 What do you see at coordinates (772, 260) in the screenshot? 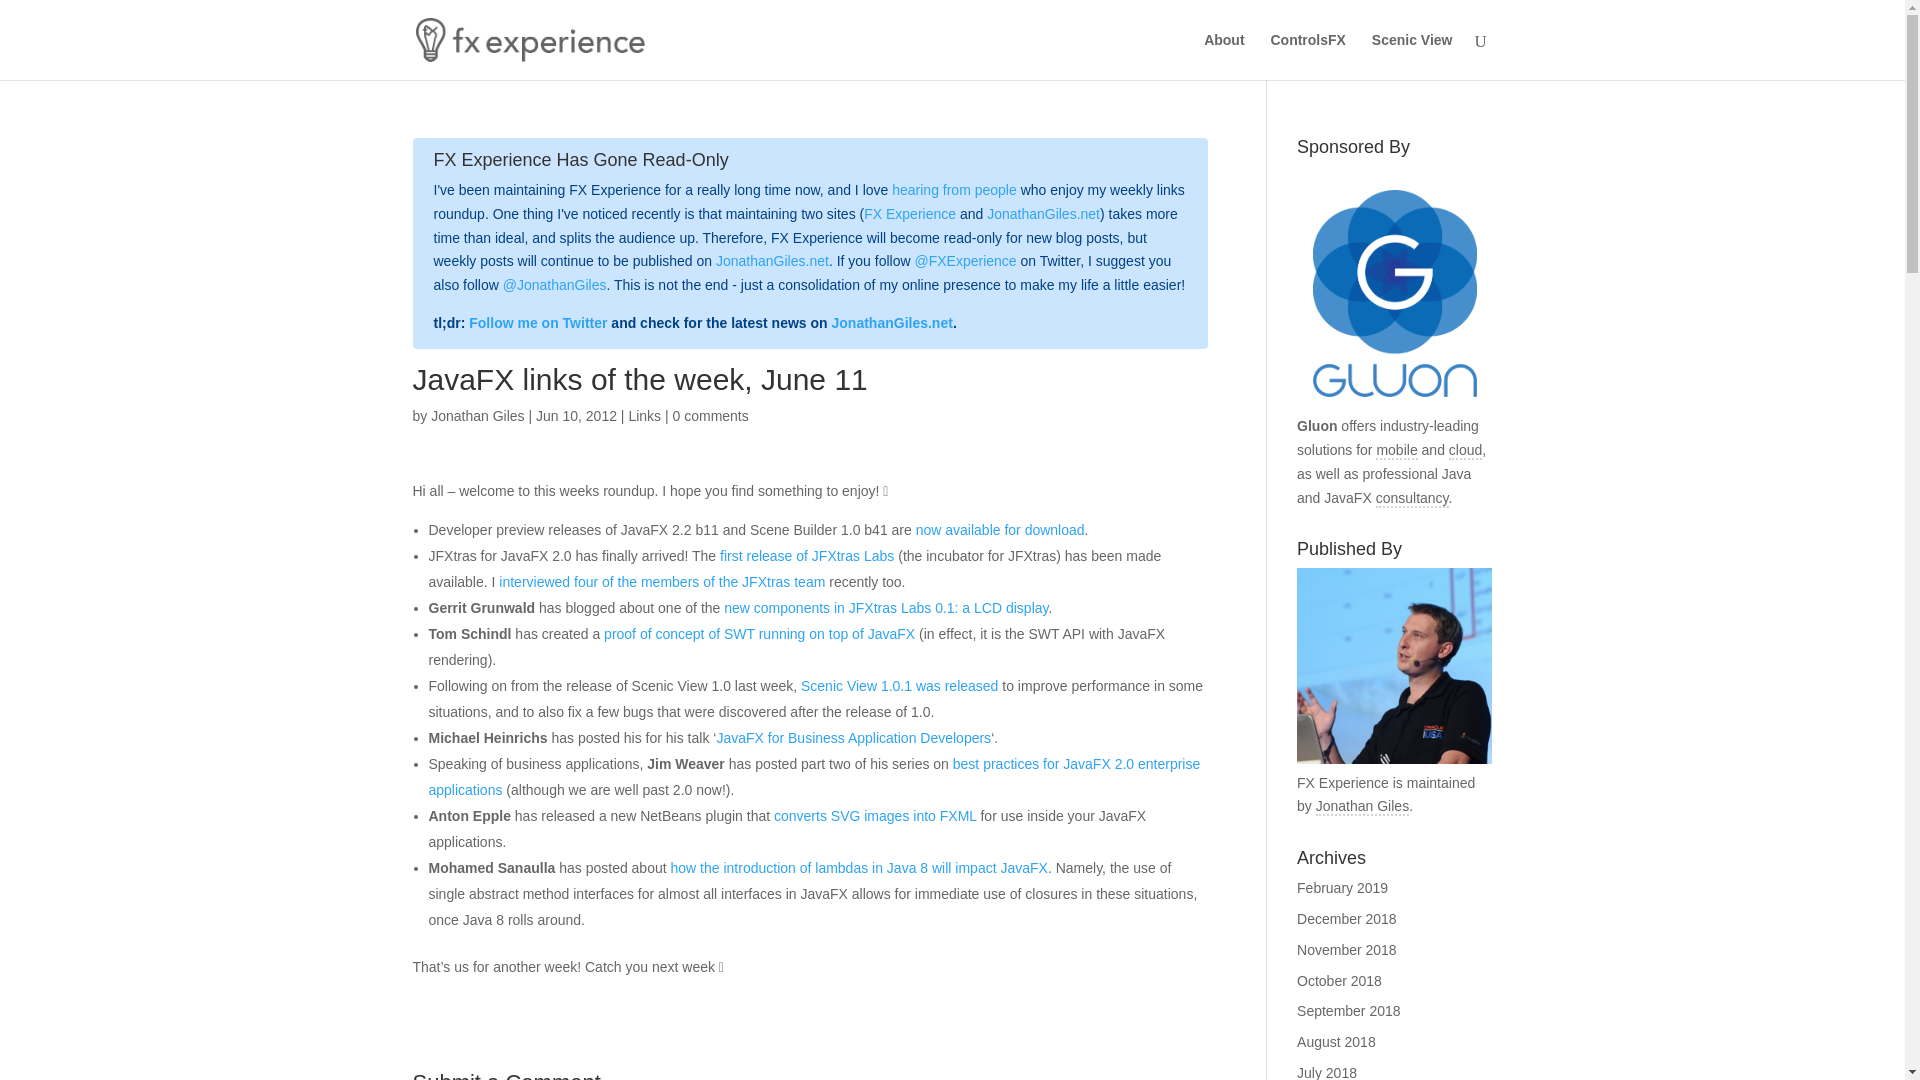
I see `JonathanGiles.net` at bounding box center [772, 260].